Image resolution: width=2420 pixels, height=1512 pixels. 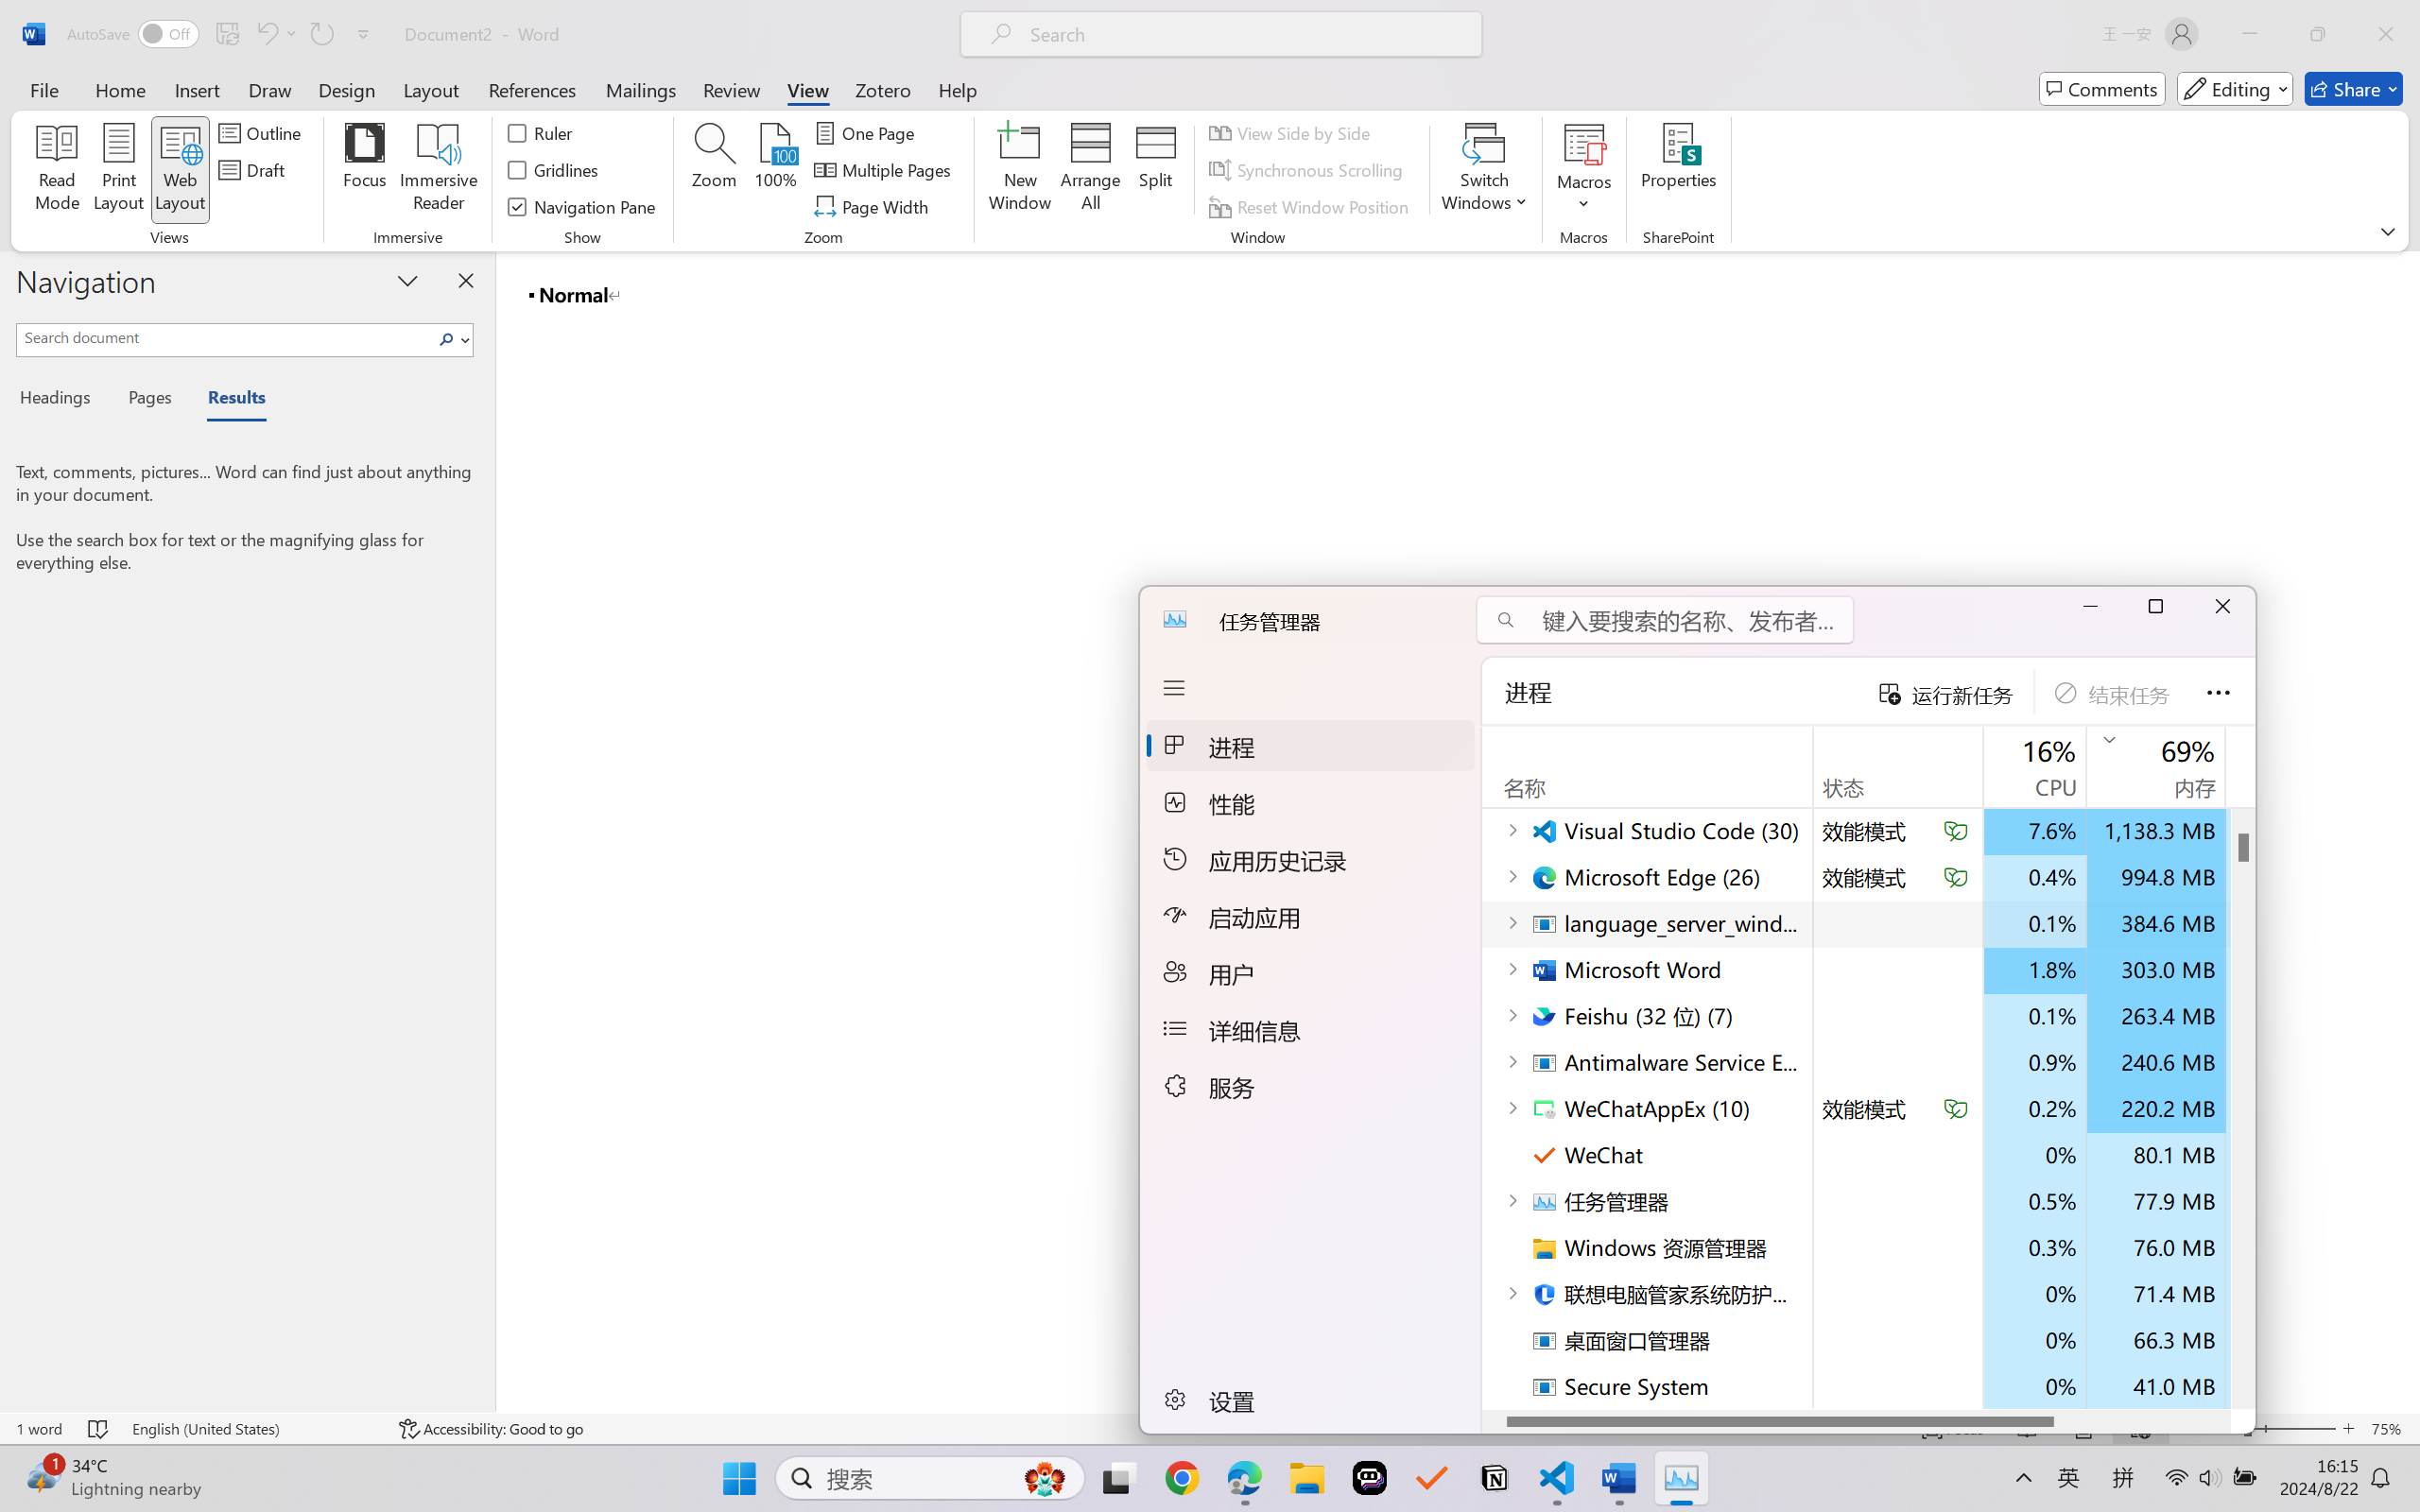 What do you see at coordinates (1089, 170) in the screenshot?
I see `Arrange All` at bounding box center [1089, 170].